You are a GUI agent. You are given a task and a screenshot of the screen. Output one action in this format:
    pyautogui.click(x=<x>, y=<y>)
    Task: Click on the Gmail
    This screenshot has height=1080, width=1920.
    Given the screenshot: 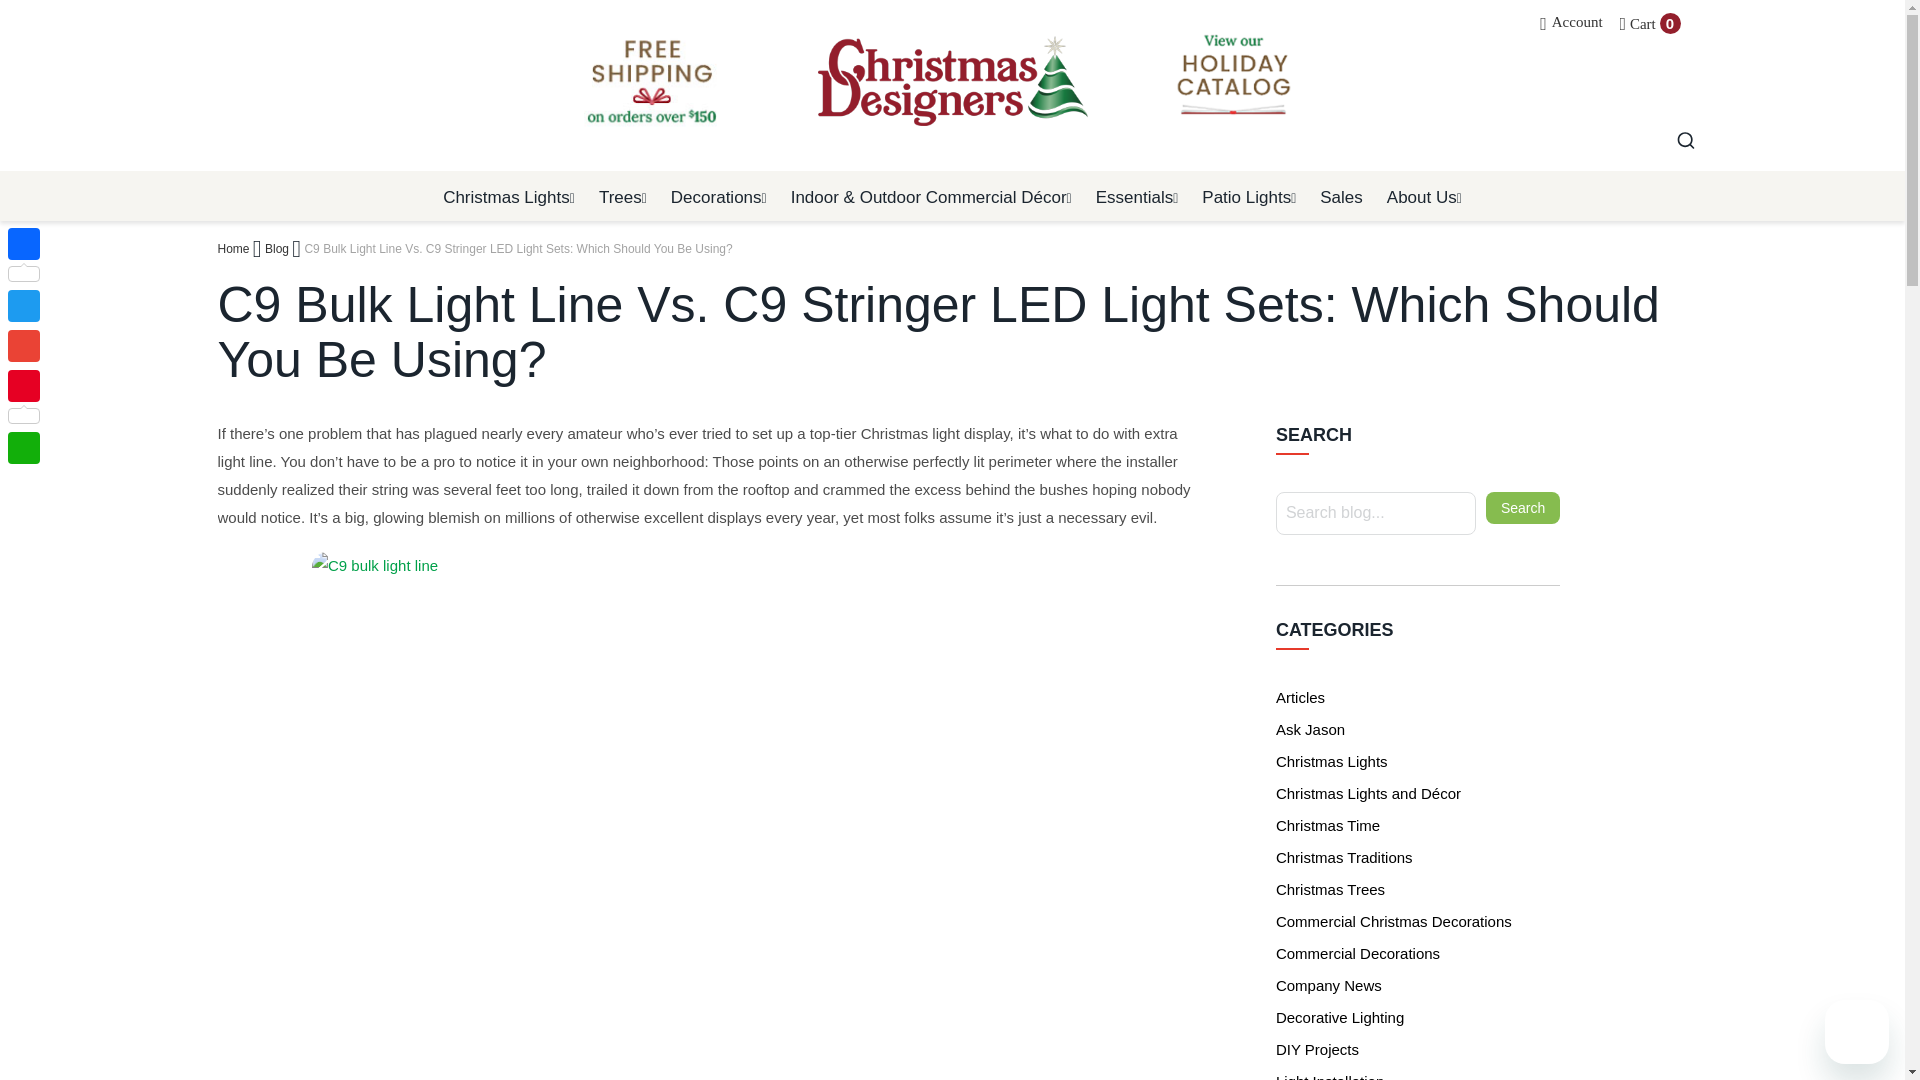 What is the action you would take?
    pyautogui.click(x=24, y=346)
    